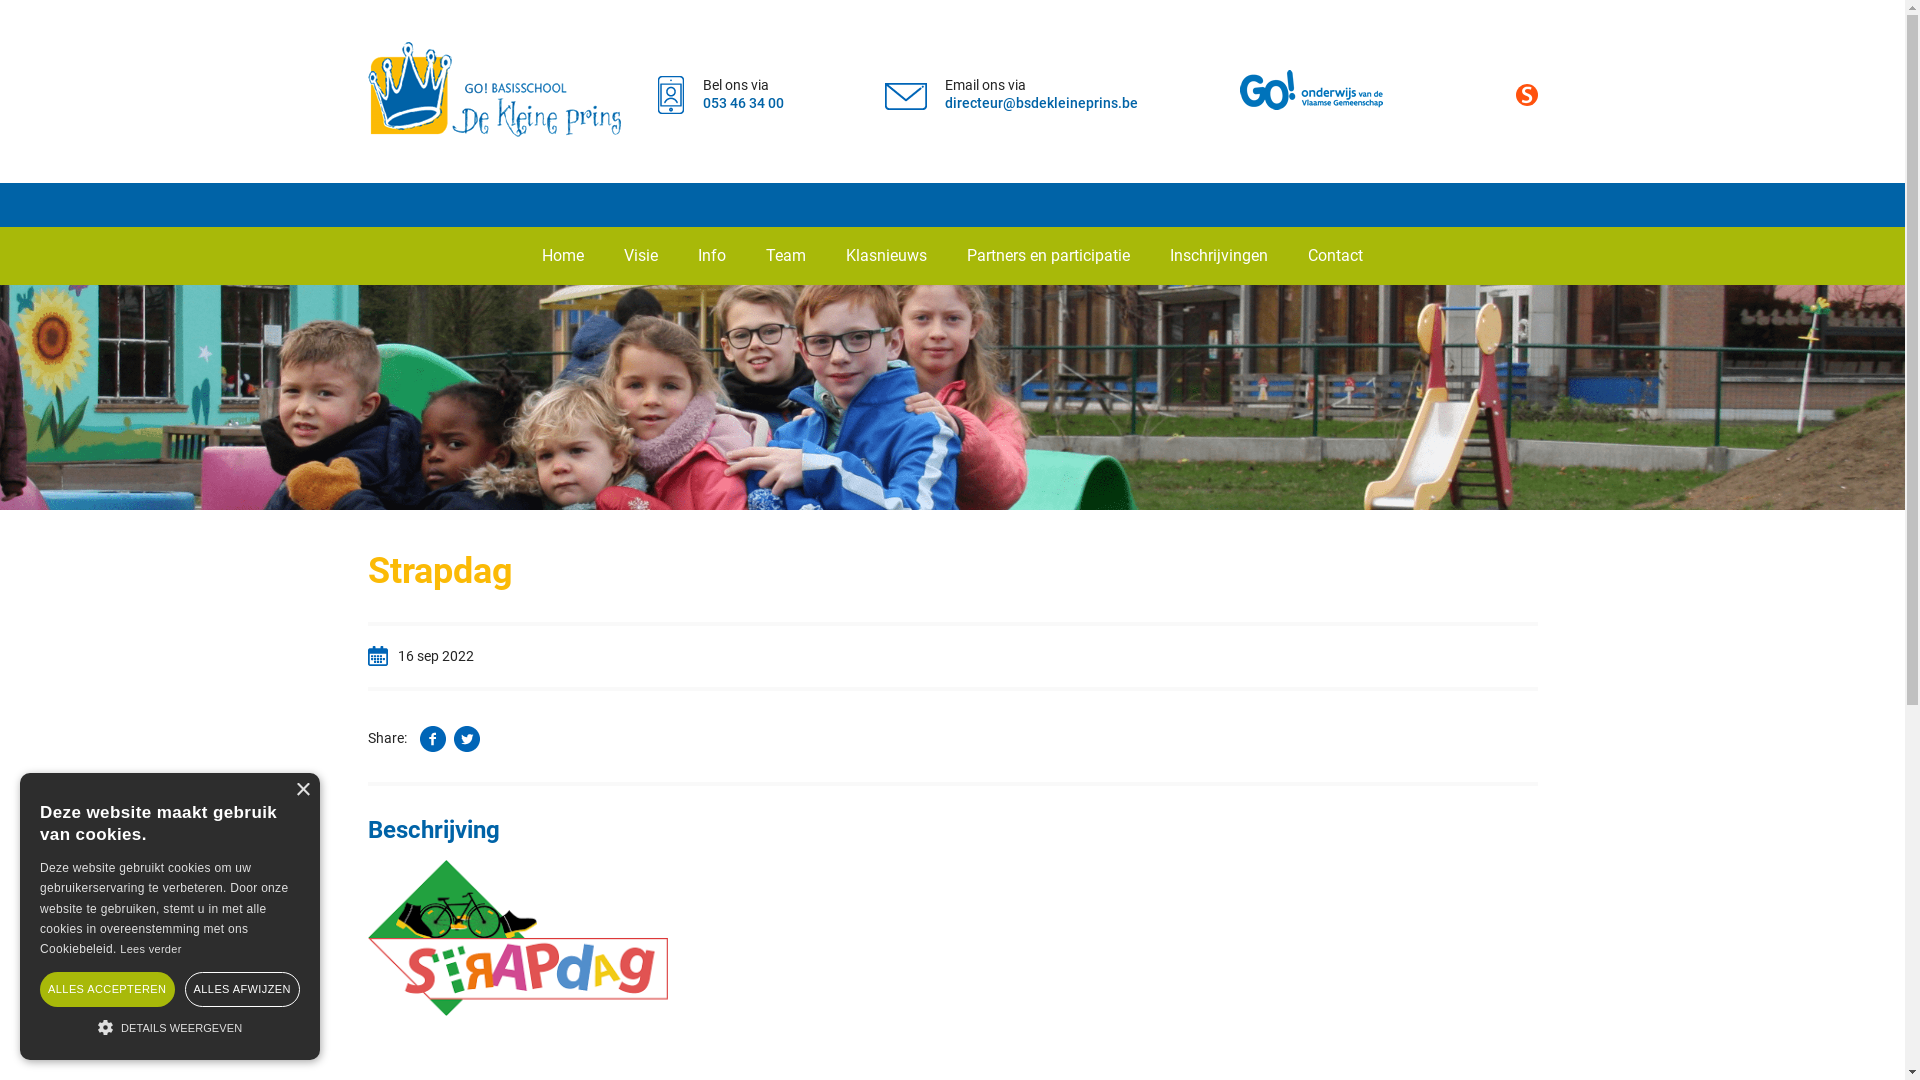 This screenshot has width=1920, height=1080. I want to click on Visie, so click(641, 256).